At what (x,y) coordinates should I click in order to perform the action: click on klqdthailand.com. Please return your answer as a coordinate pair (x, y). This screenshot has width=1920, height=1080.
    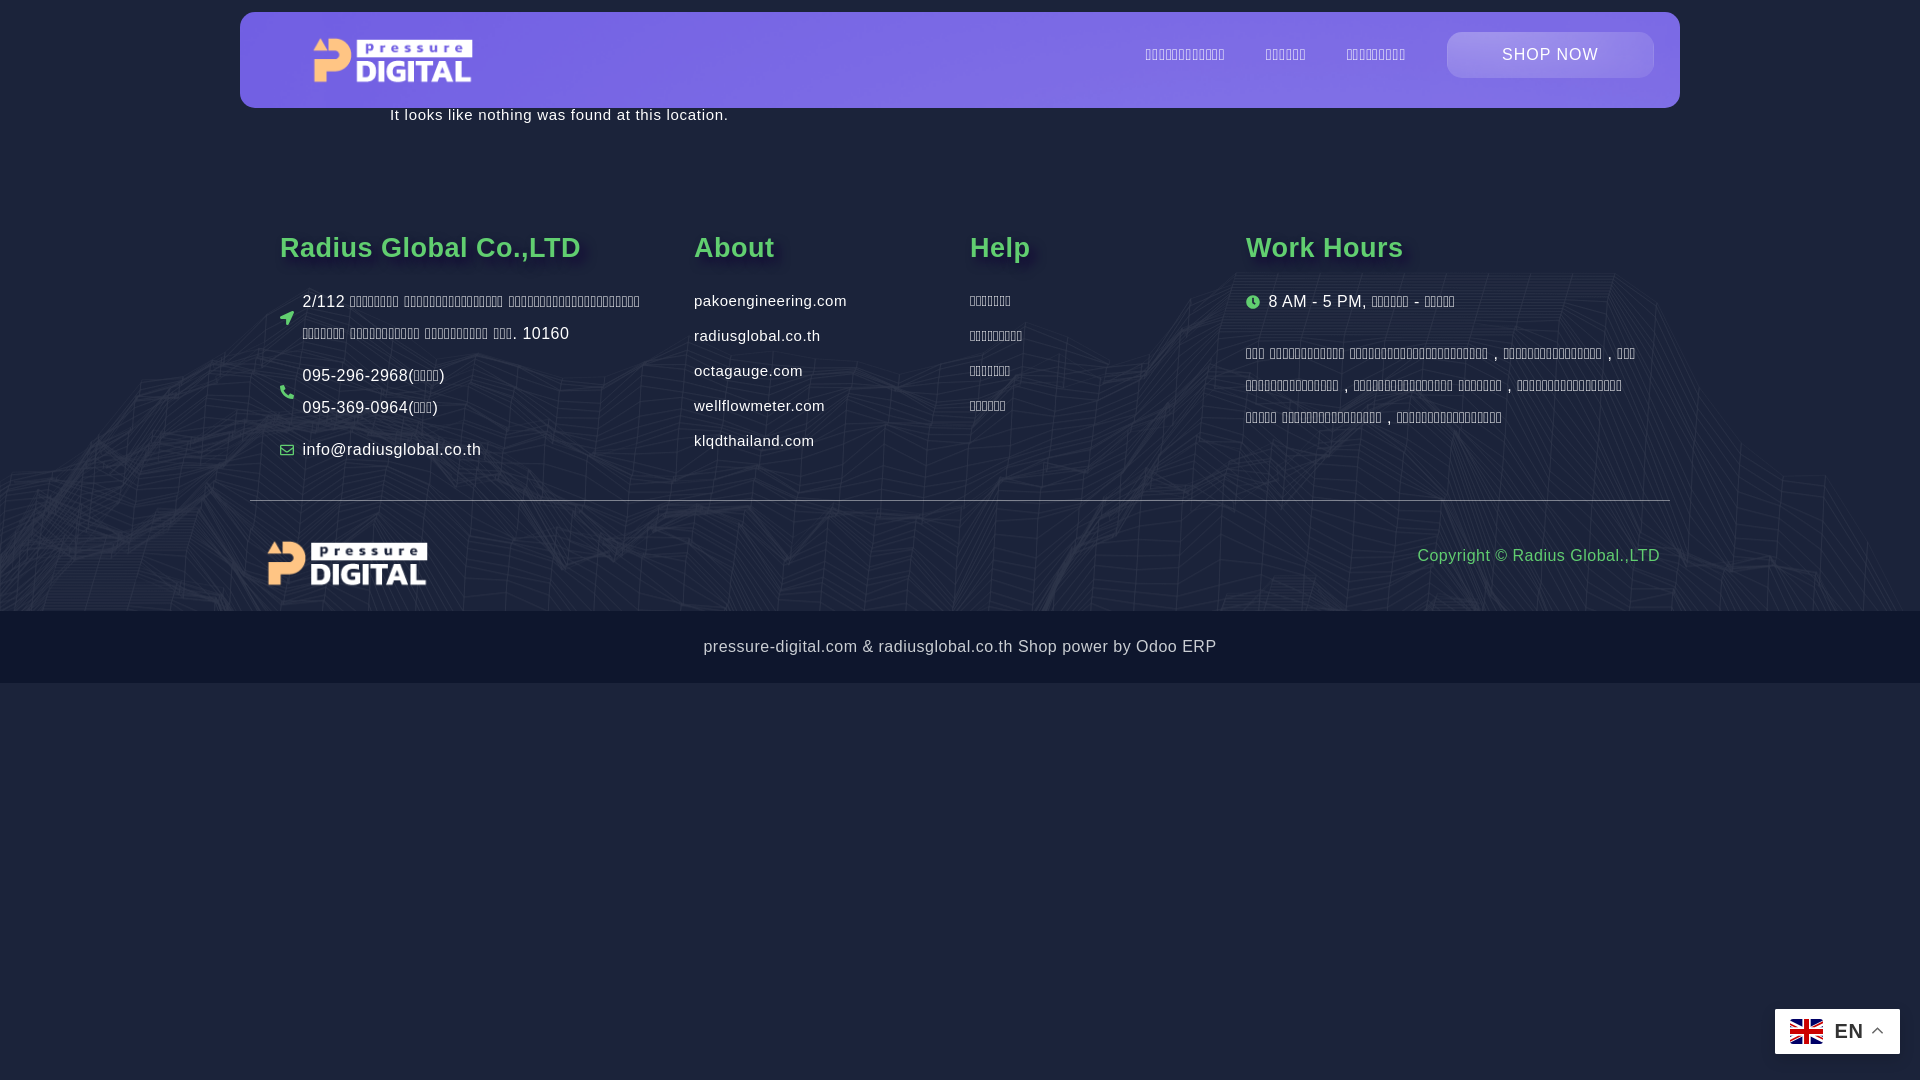
    Looking at the image, I should click on (822, 440).